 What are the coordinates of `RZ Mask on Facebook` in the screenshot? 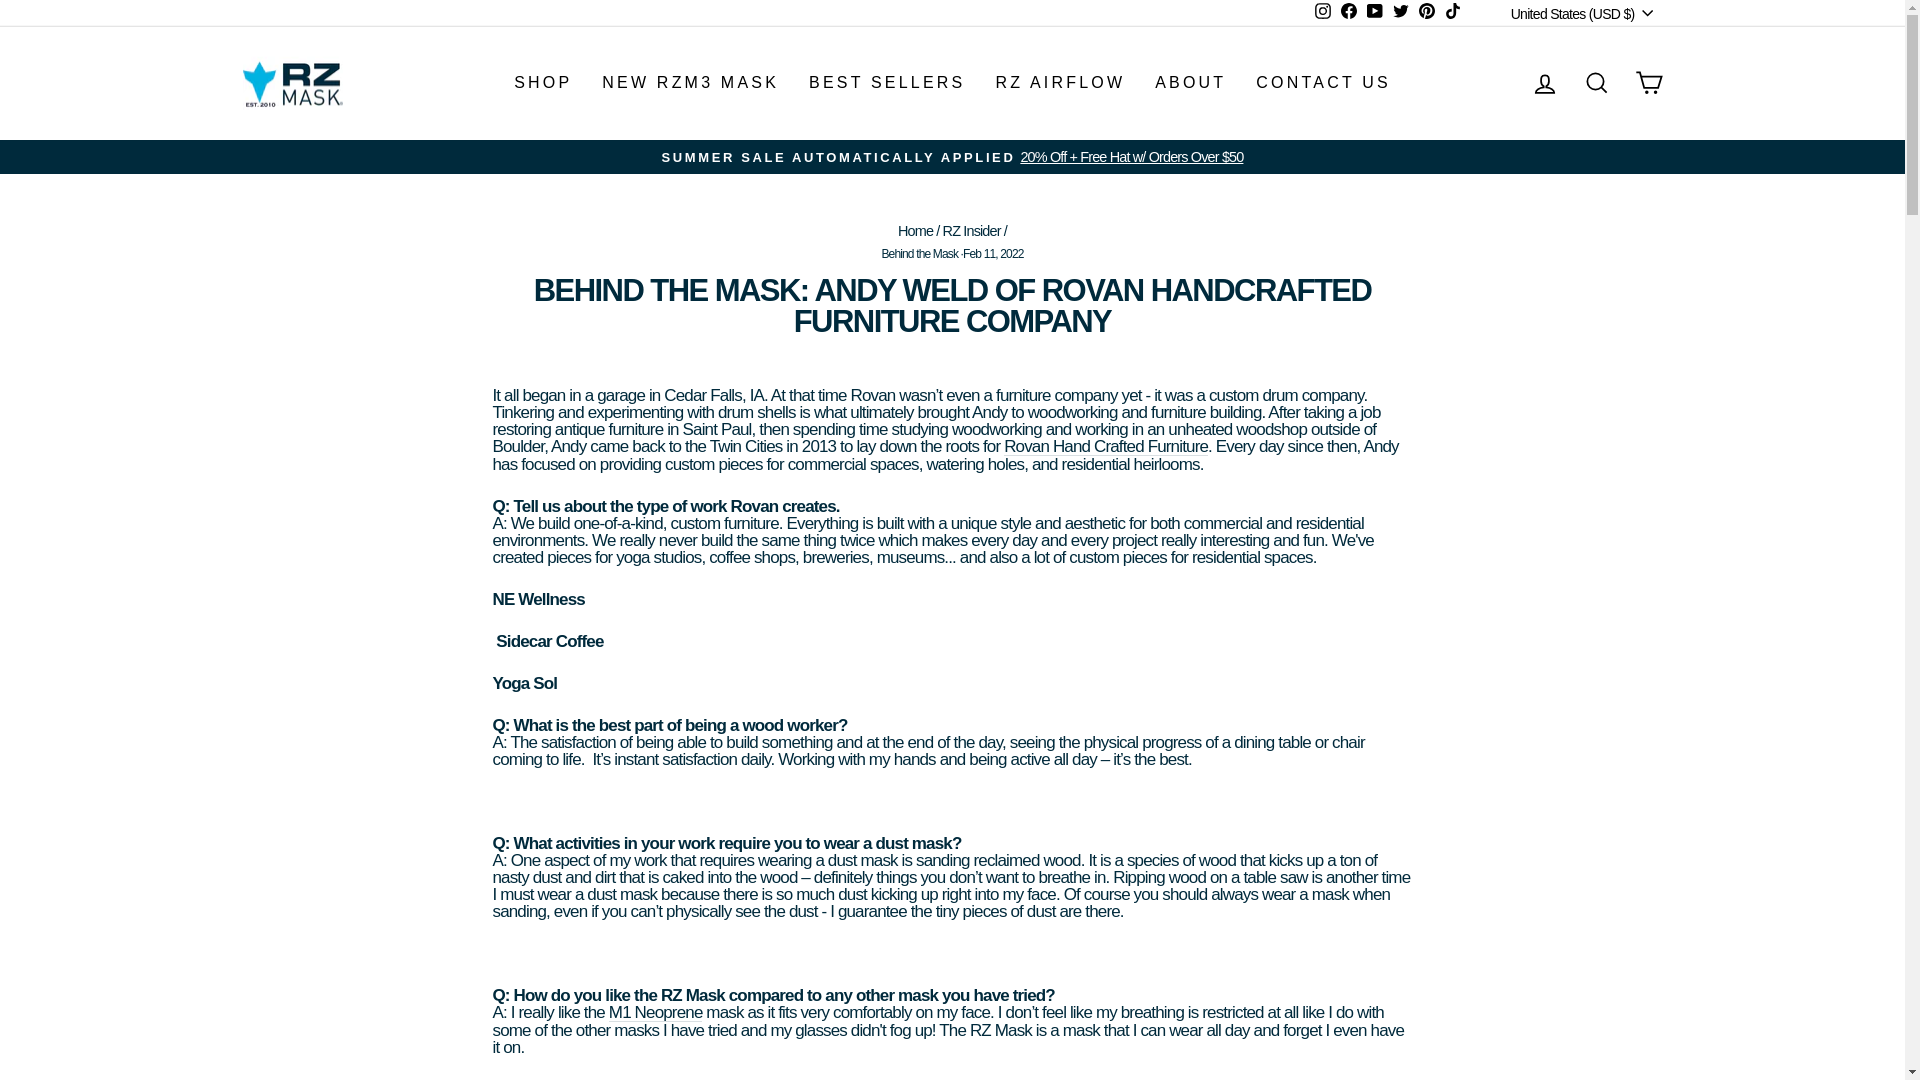 It's located at (1348, 12).